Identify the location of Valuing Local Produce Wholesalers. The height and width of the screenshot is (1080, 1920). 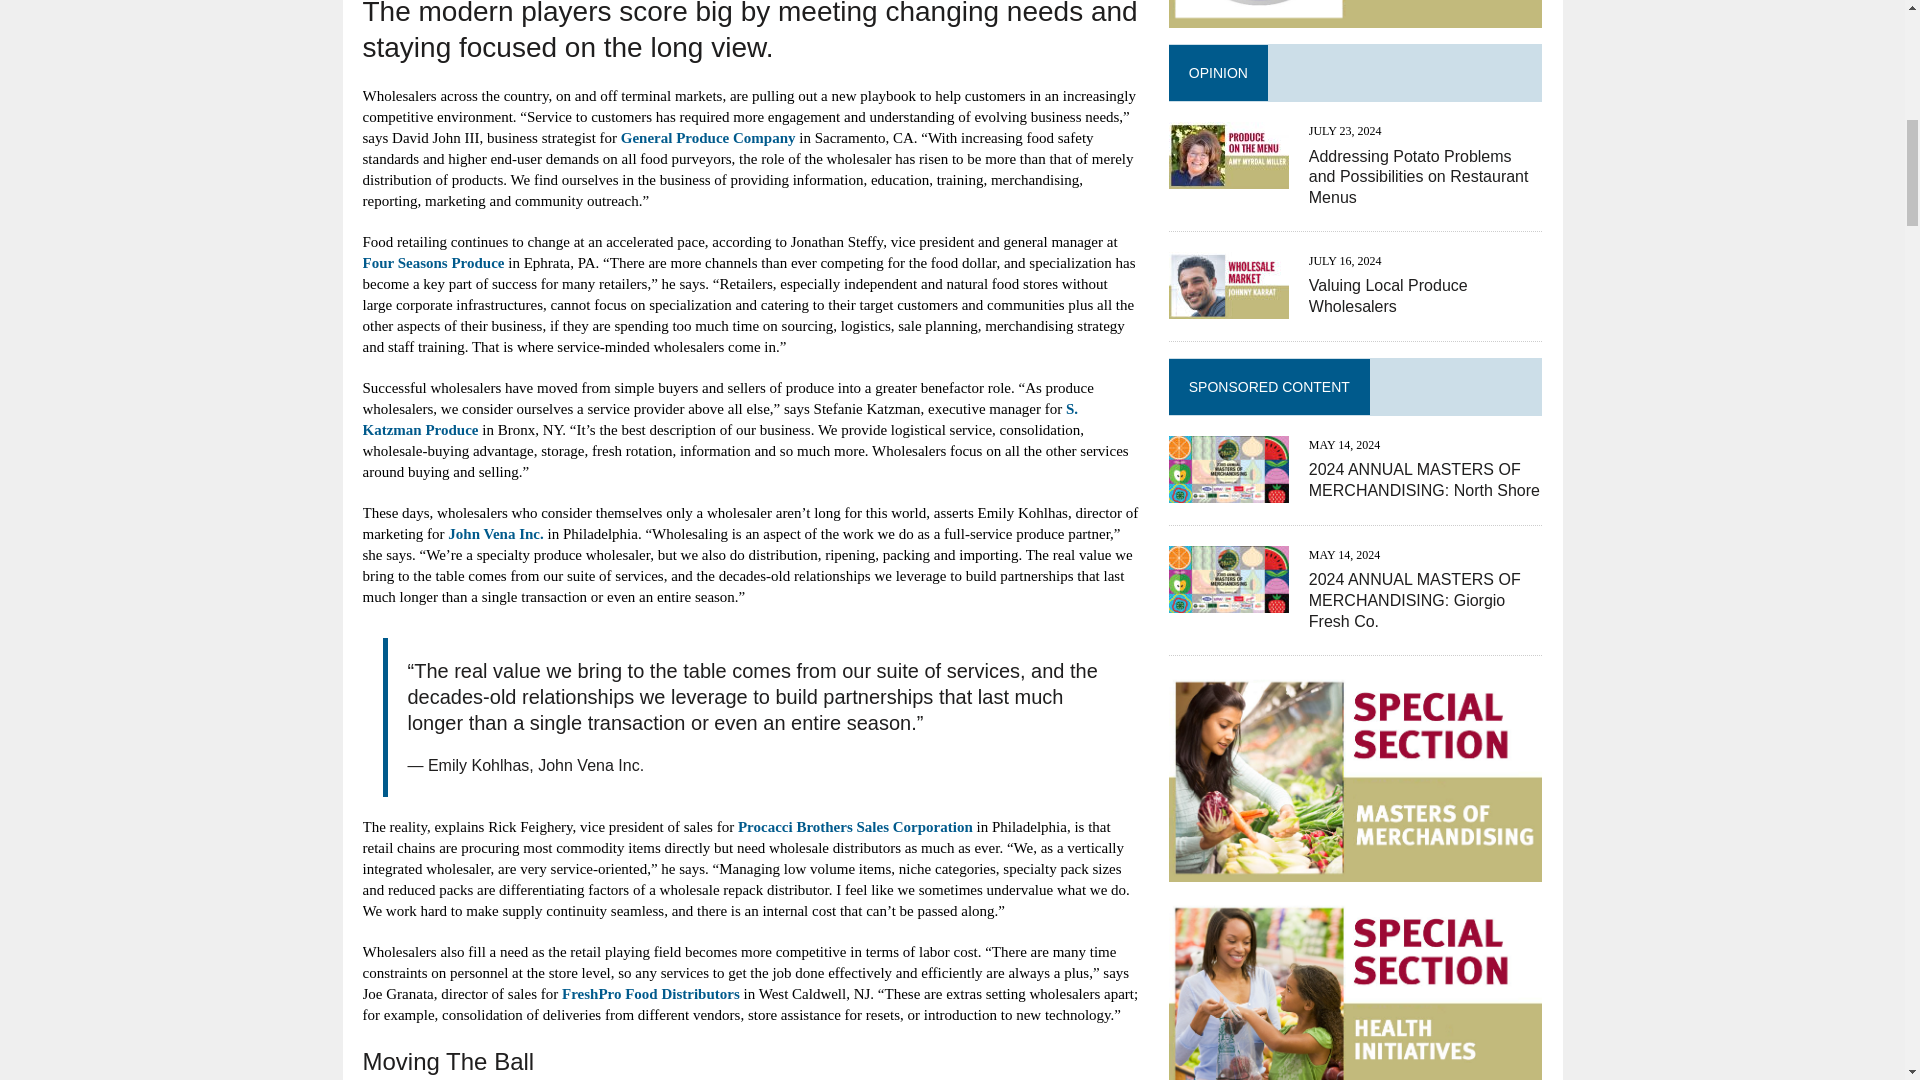
(1388, 296).